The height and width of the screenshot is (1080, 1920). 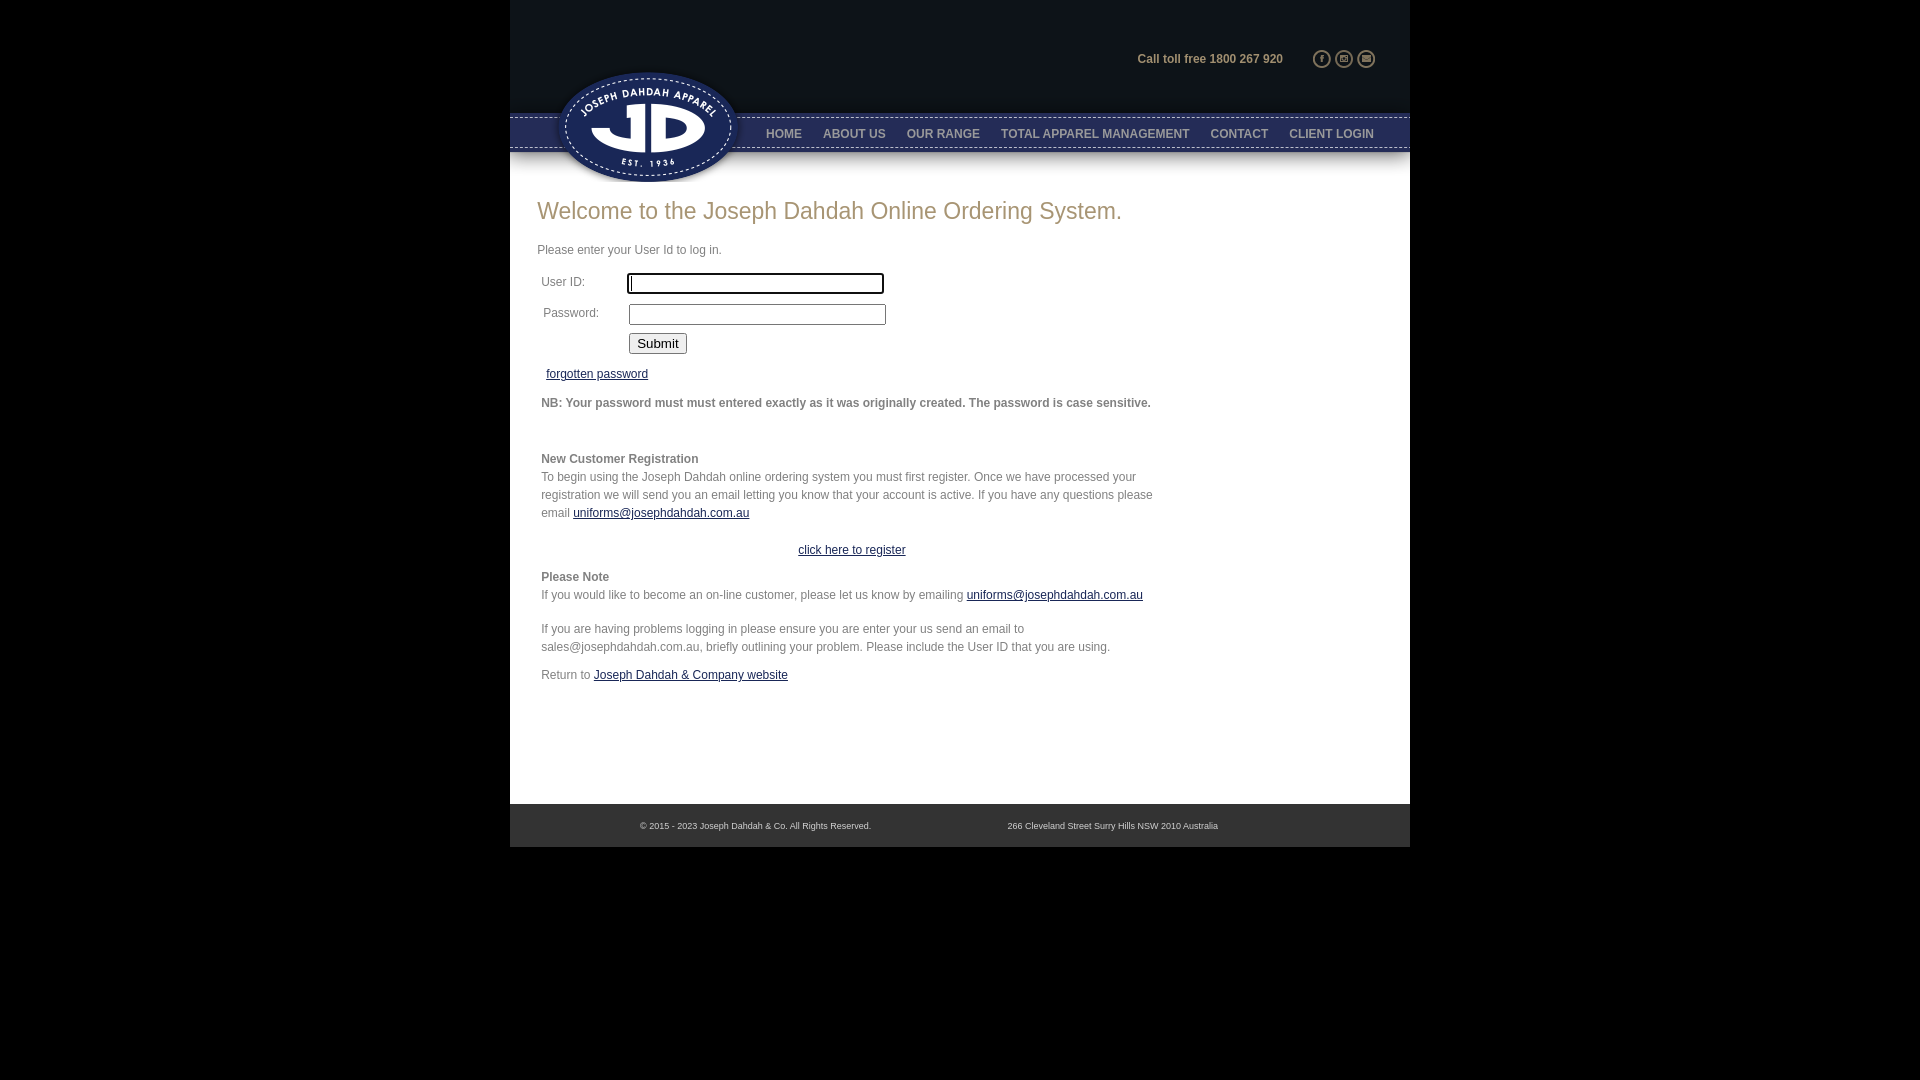 What do you see at coordinates (1239, 134) in the screenshot?
I see `CONTACT` at bounding box center [1239, 134].